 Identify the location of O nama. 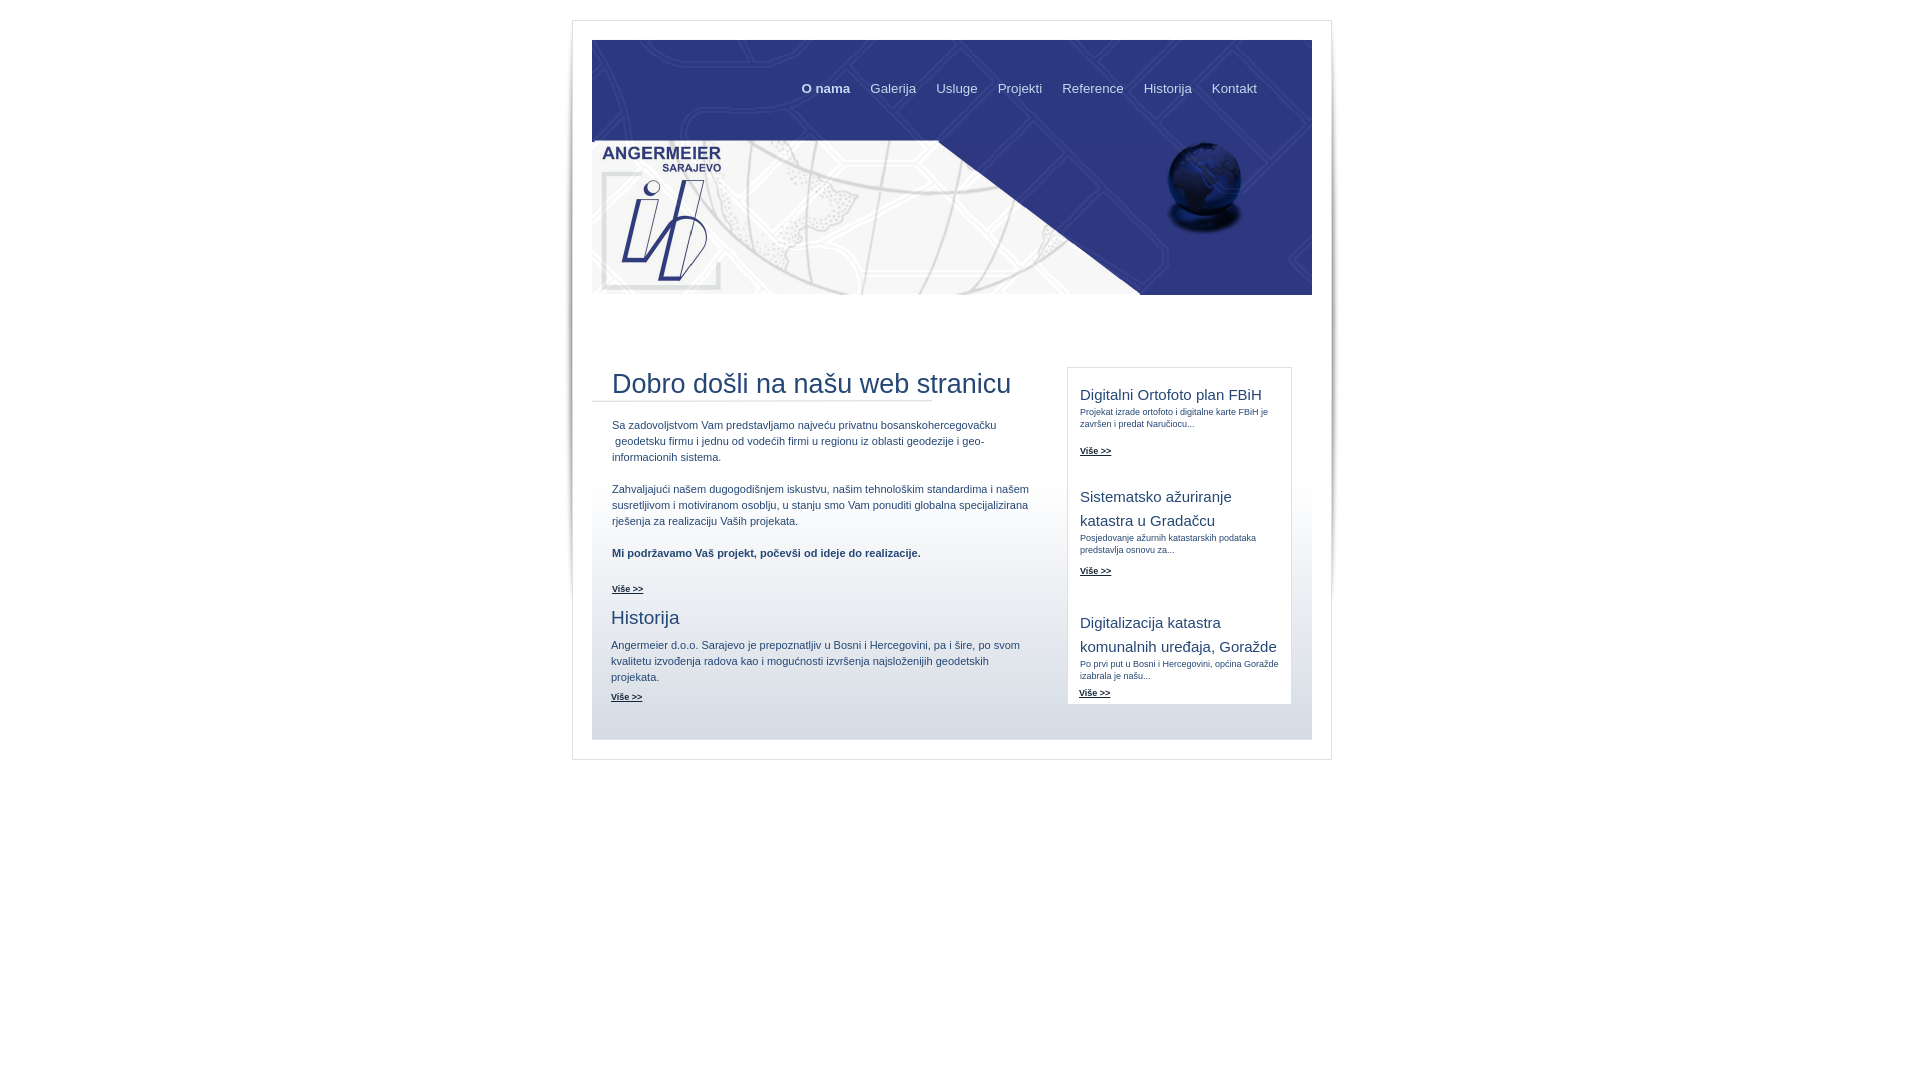
(826, 88).